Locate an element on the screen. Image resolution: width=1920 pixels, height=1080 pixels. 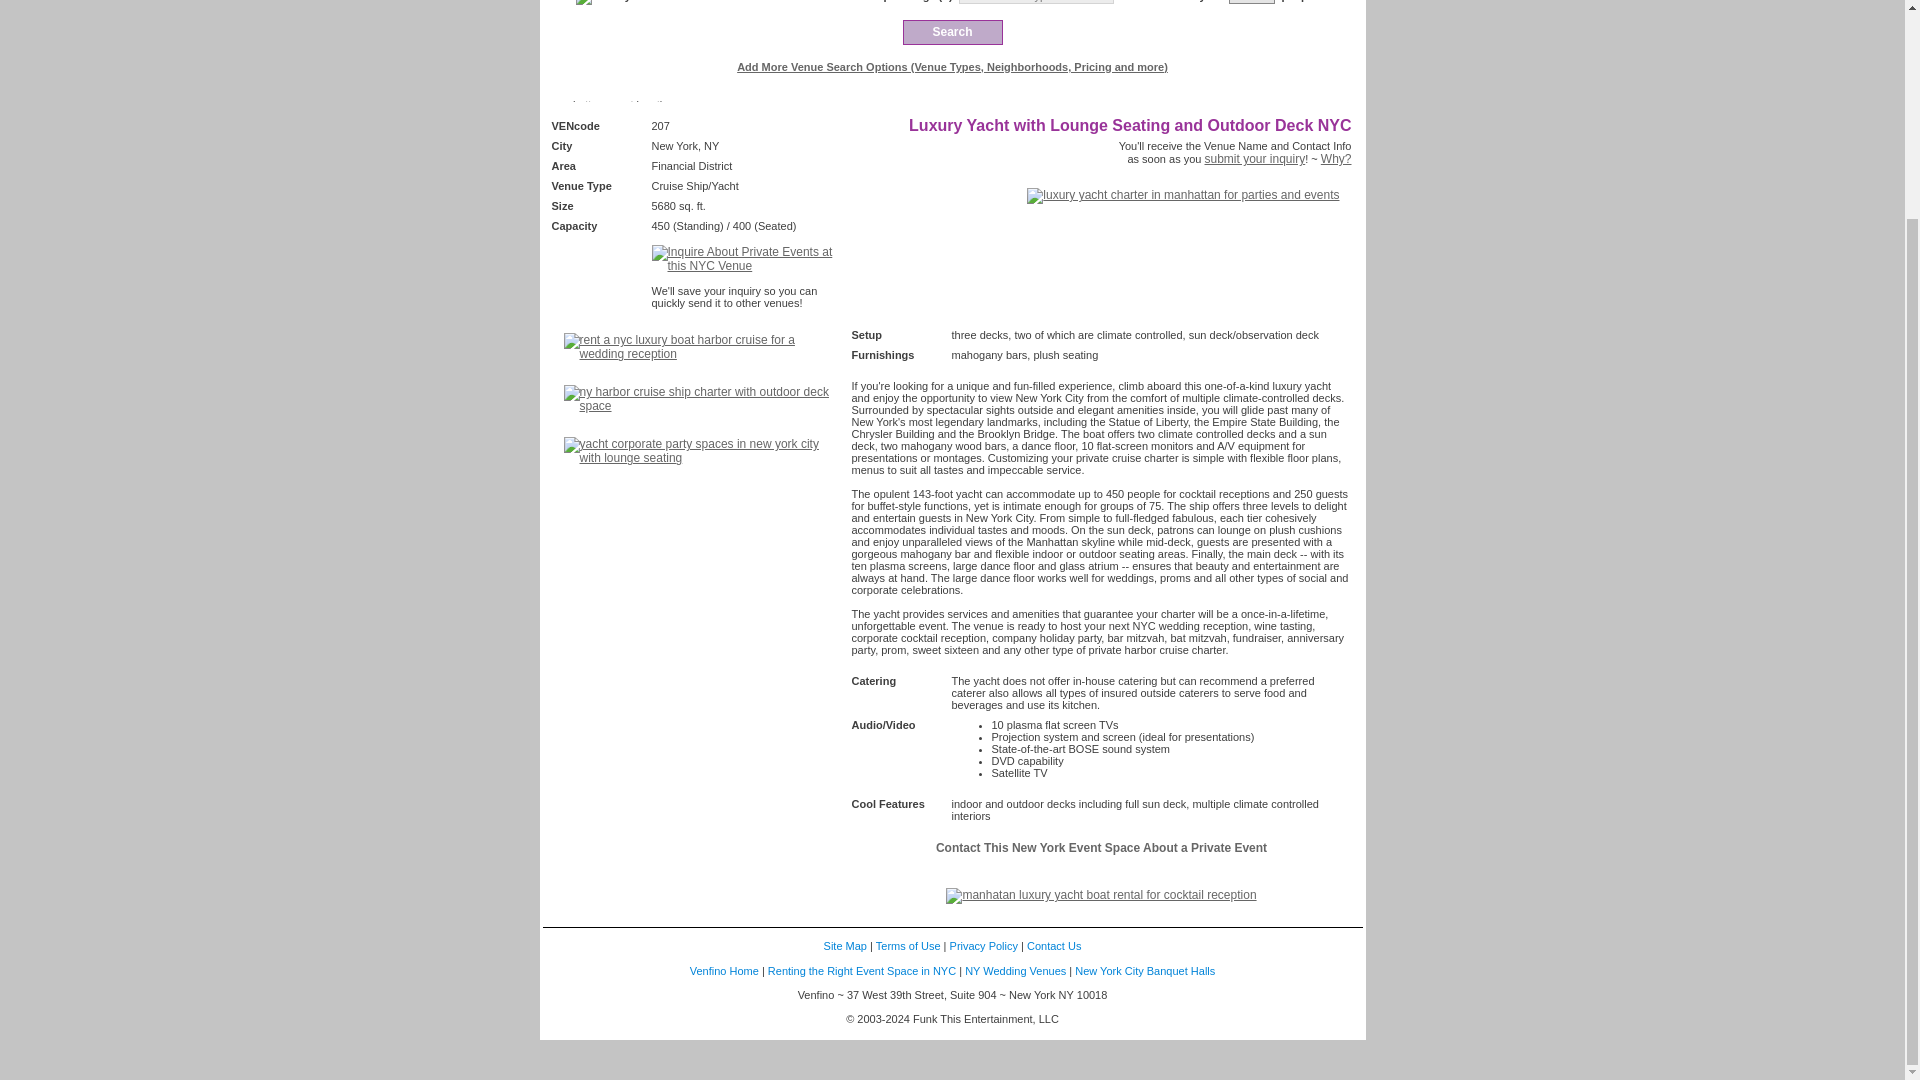
Why? is located at coordinates (1336, 159).